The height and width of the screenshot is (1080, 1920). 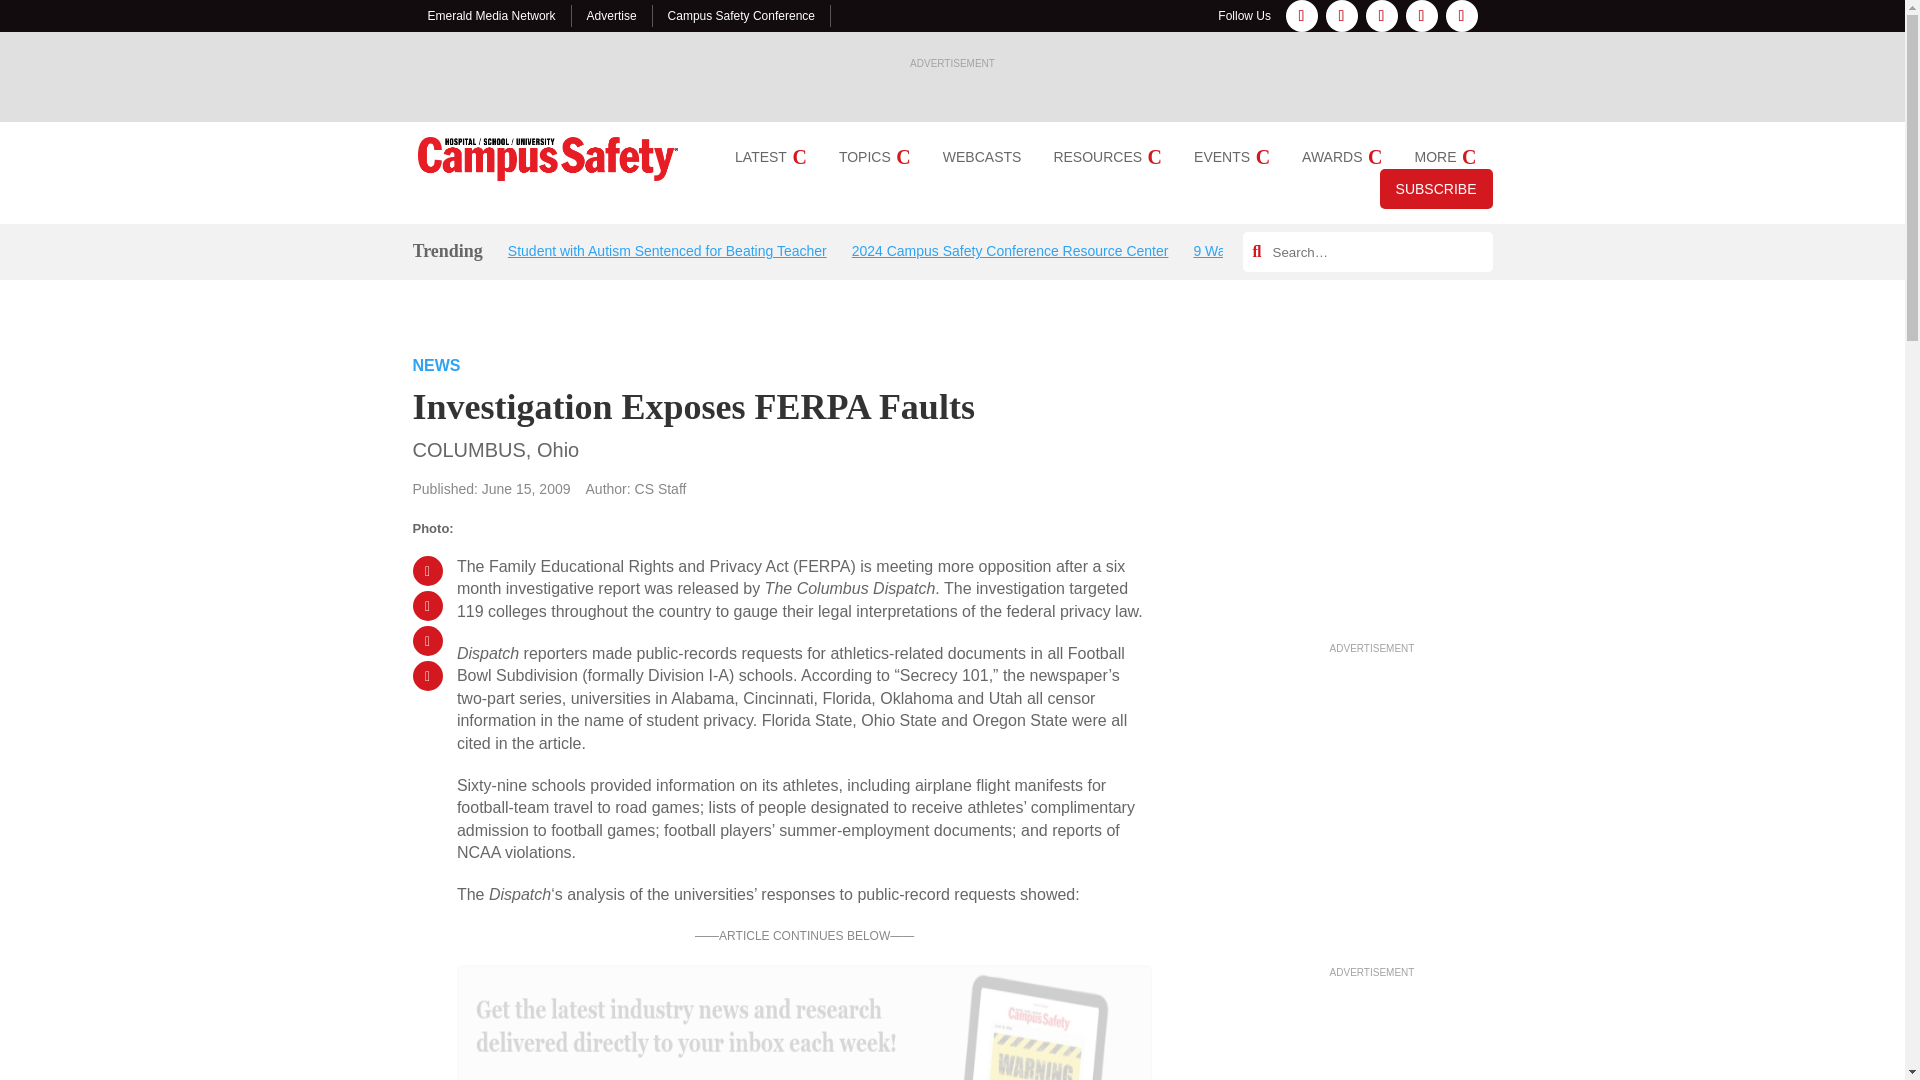 What do you see at coordinates (741, 15) in the screenshot?
I see `Campus Safety Conference` at bounding box center [741, 15].